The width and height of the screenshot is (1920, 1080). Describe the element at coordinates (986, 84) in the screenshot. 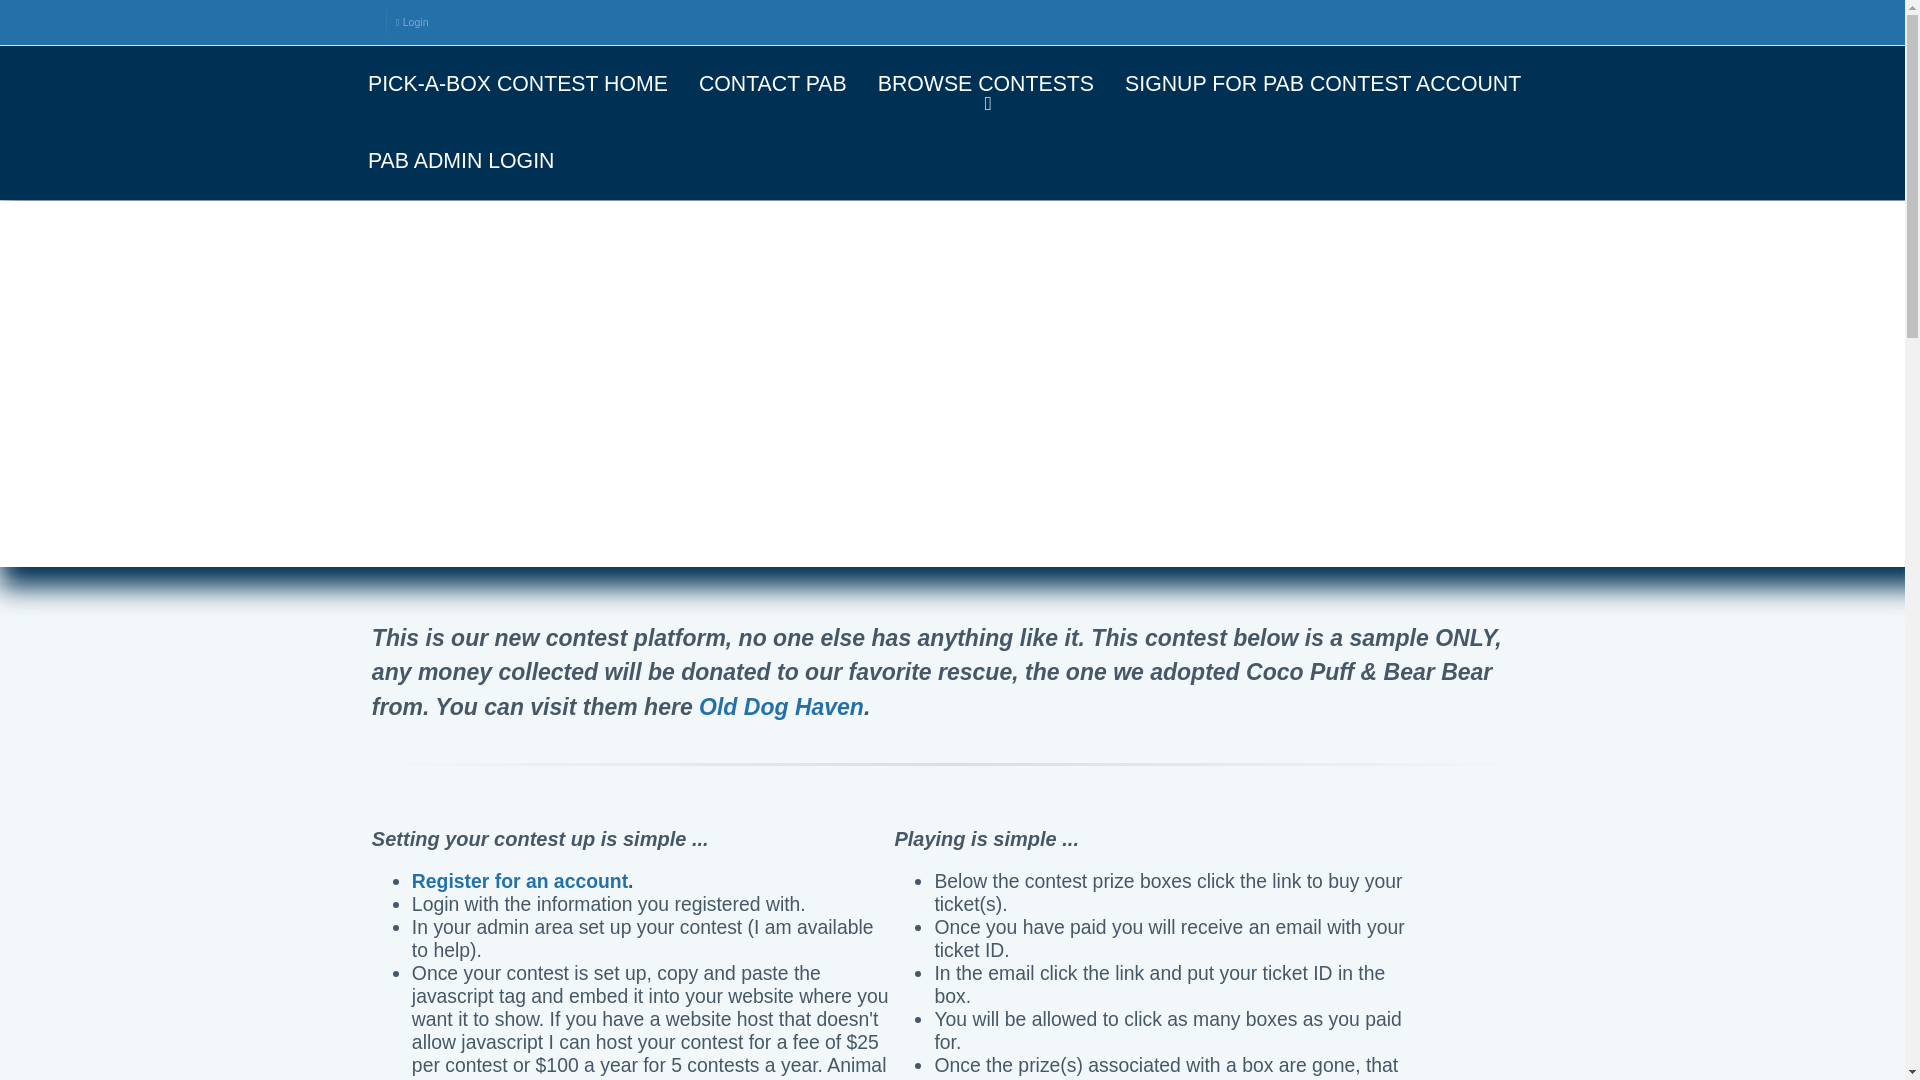

I see `BROWSE CONTESTS` at that location.